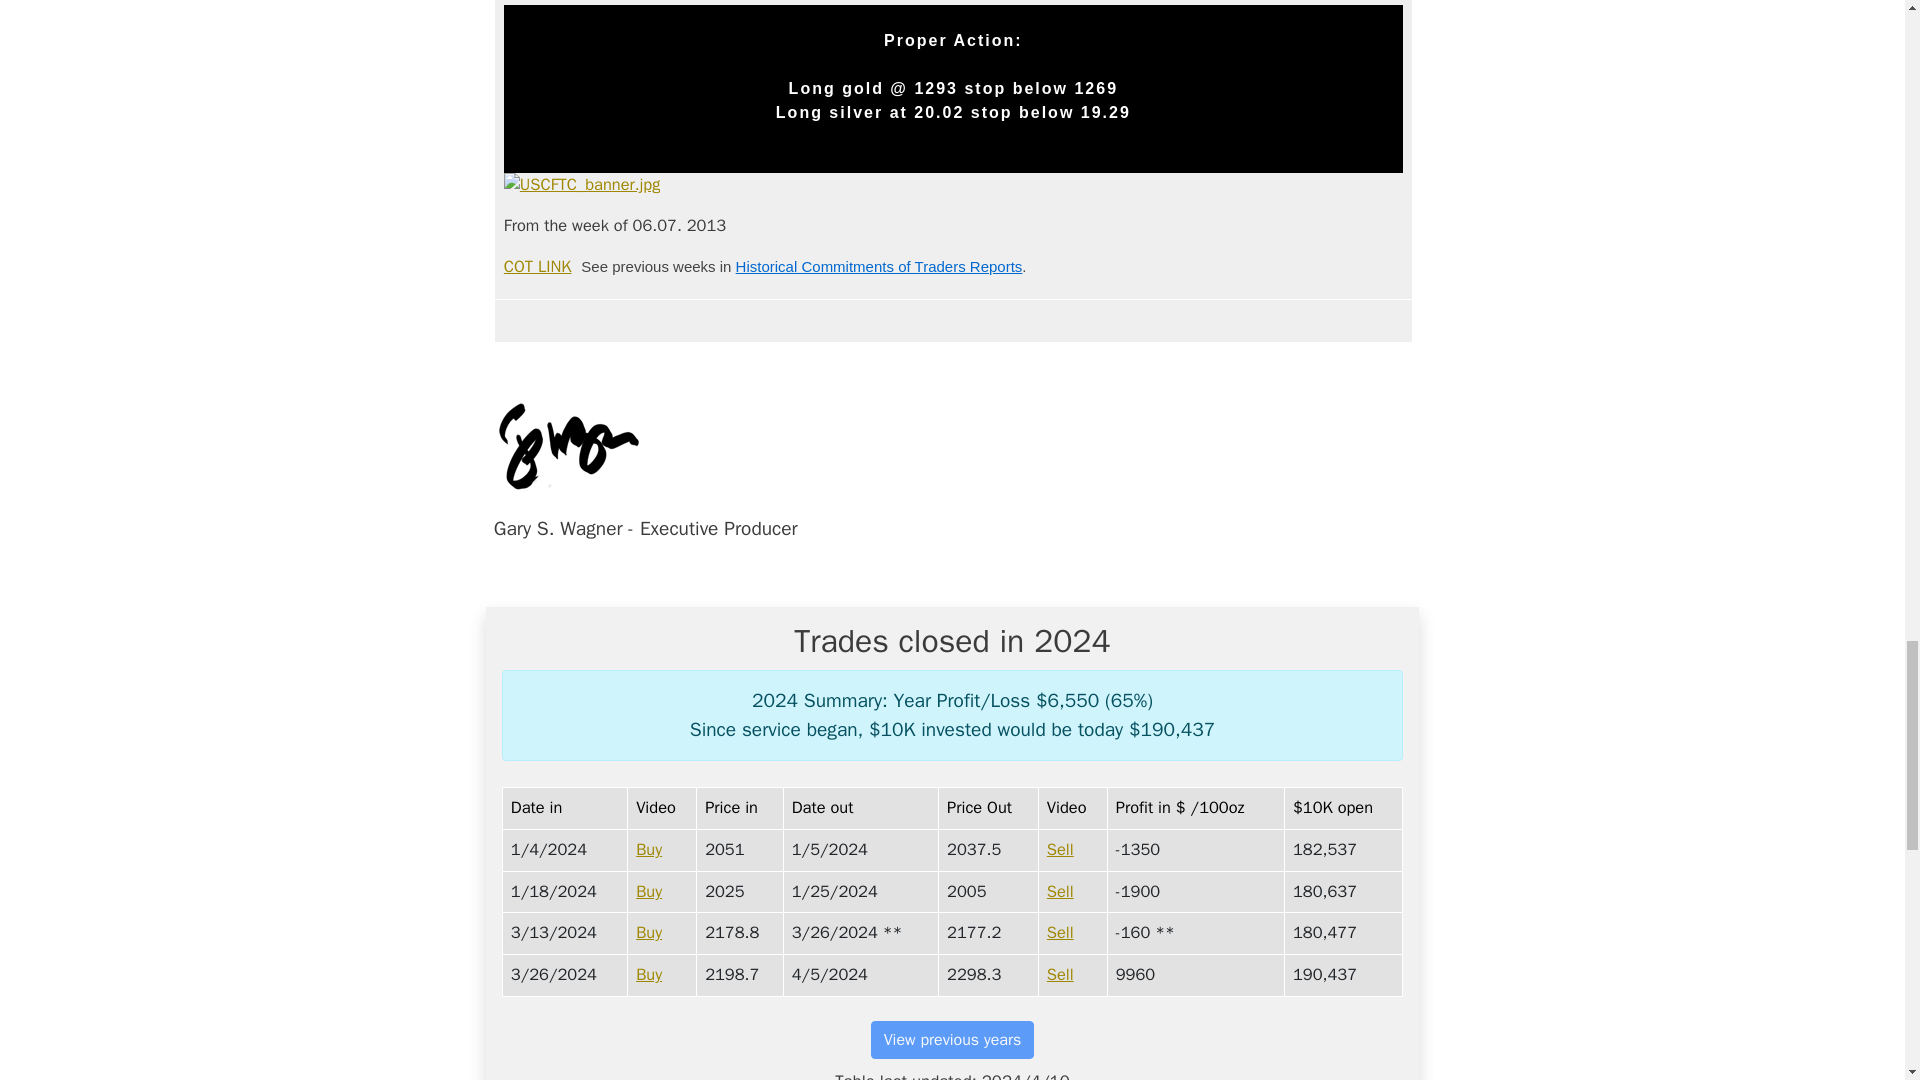 The width and height of the screenshot is (1920, 1080). Describe the element at coordinates (652, 849) in the screenshot. I see `Buy` at that location.